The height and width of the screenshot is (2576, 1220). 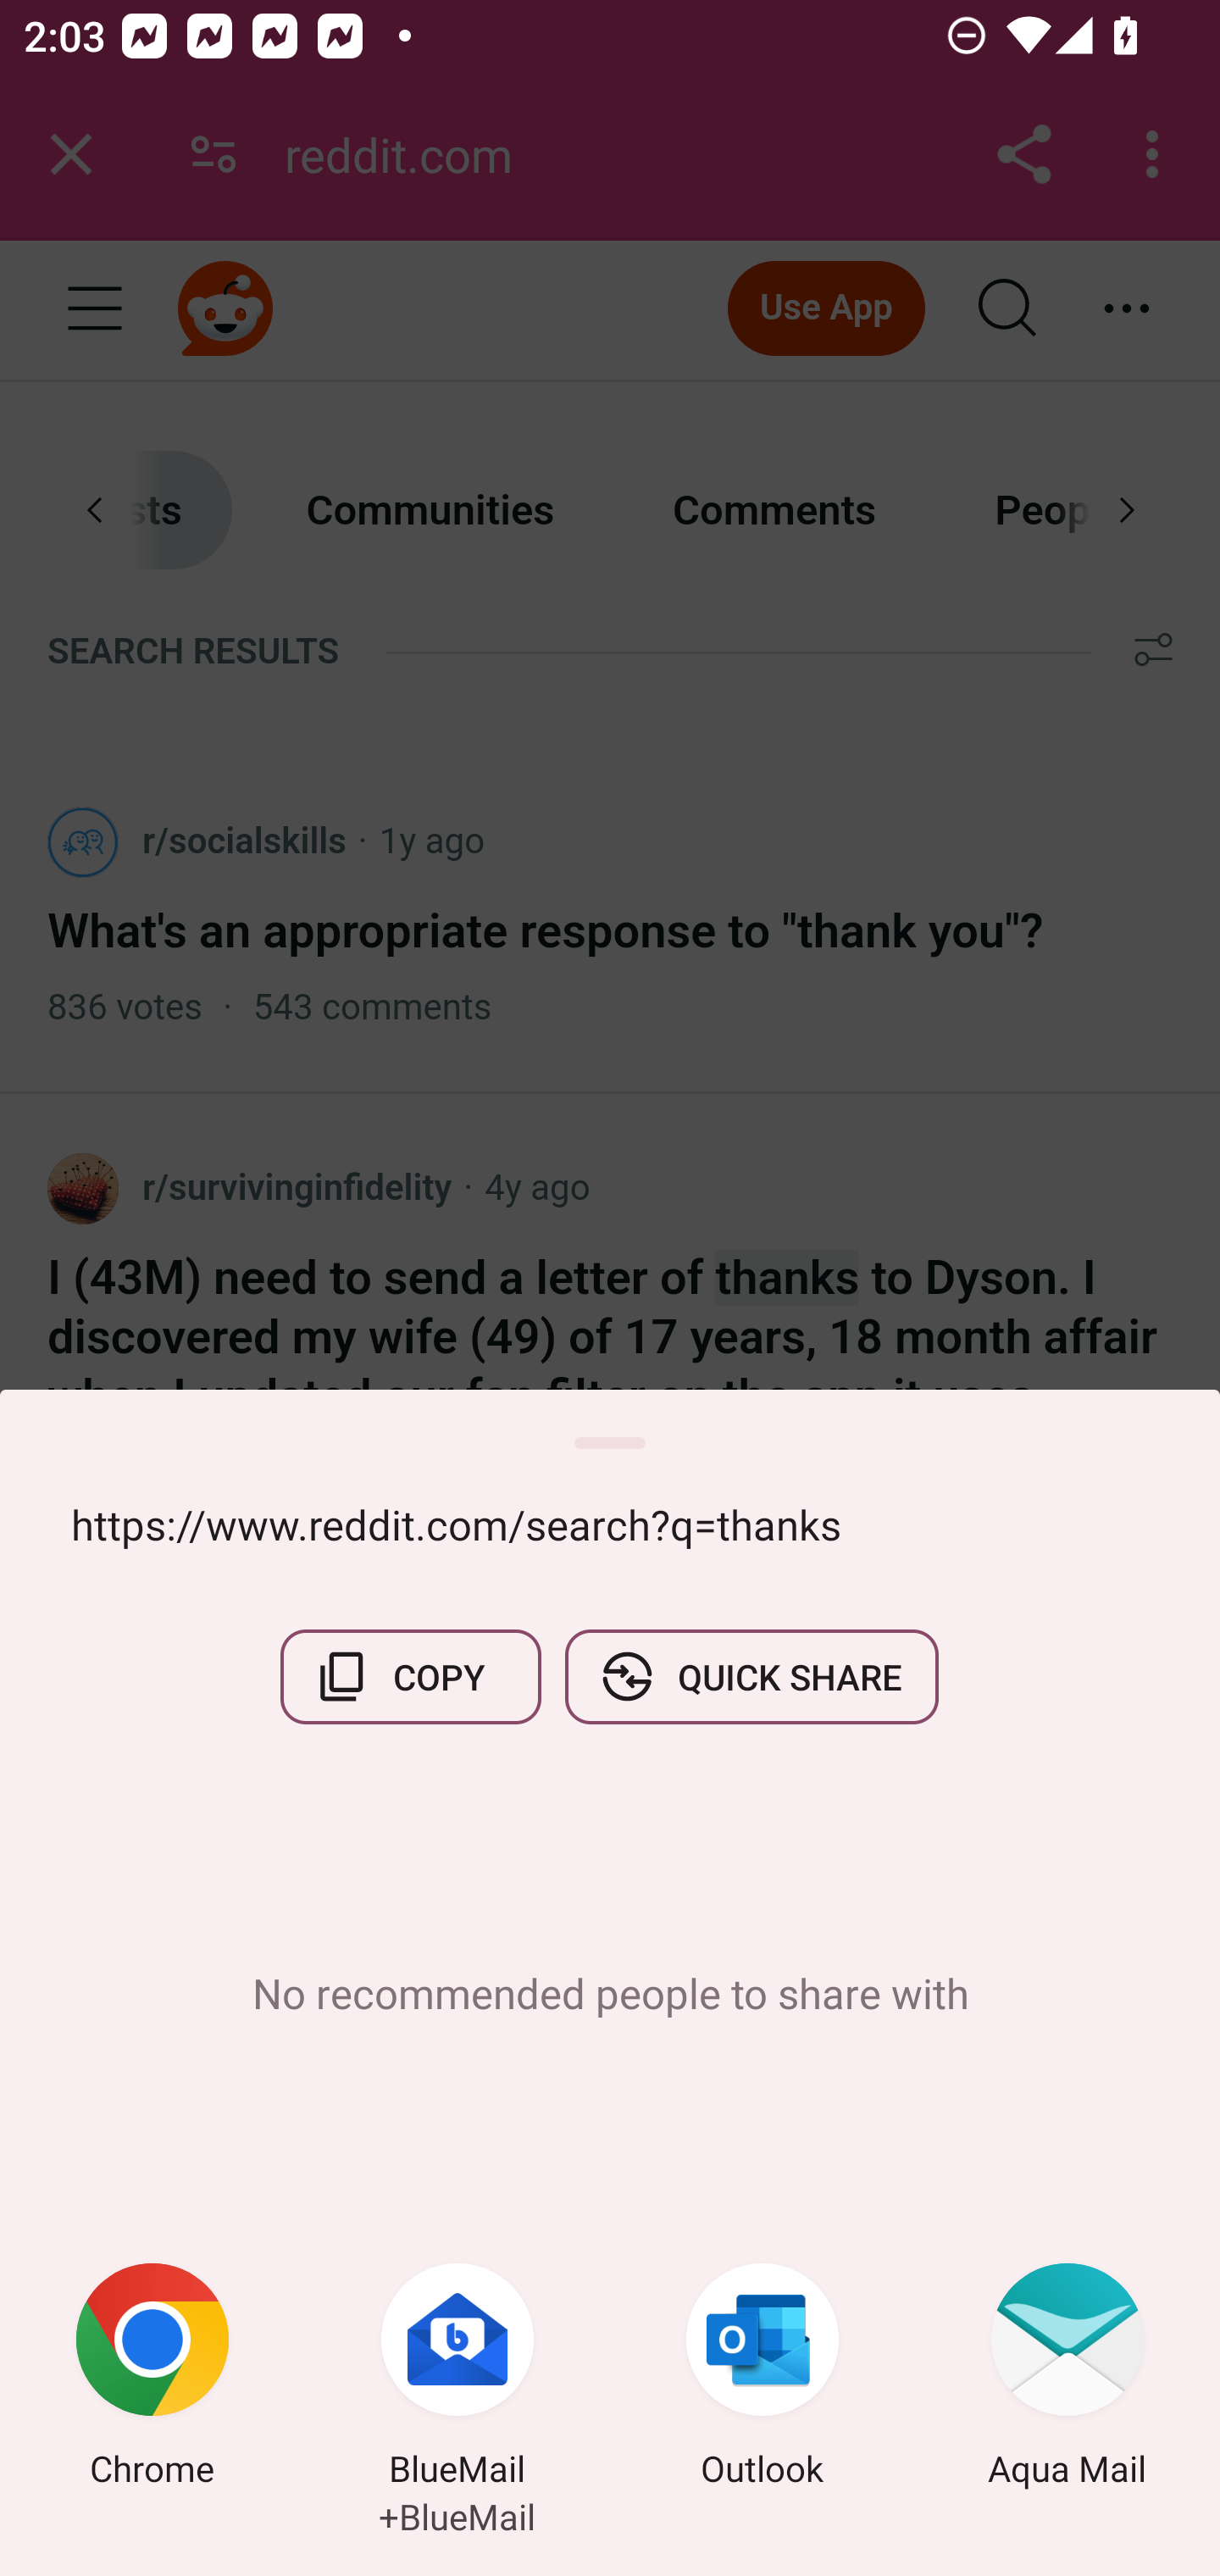 What do you see at coordinates (457, 2379) in the screenshot?
I see `BlueMail +BlueMail` at bounding box center [457, 2379].